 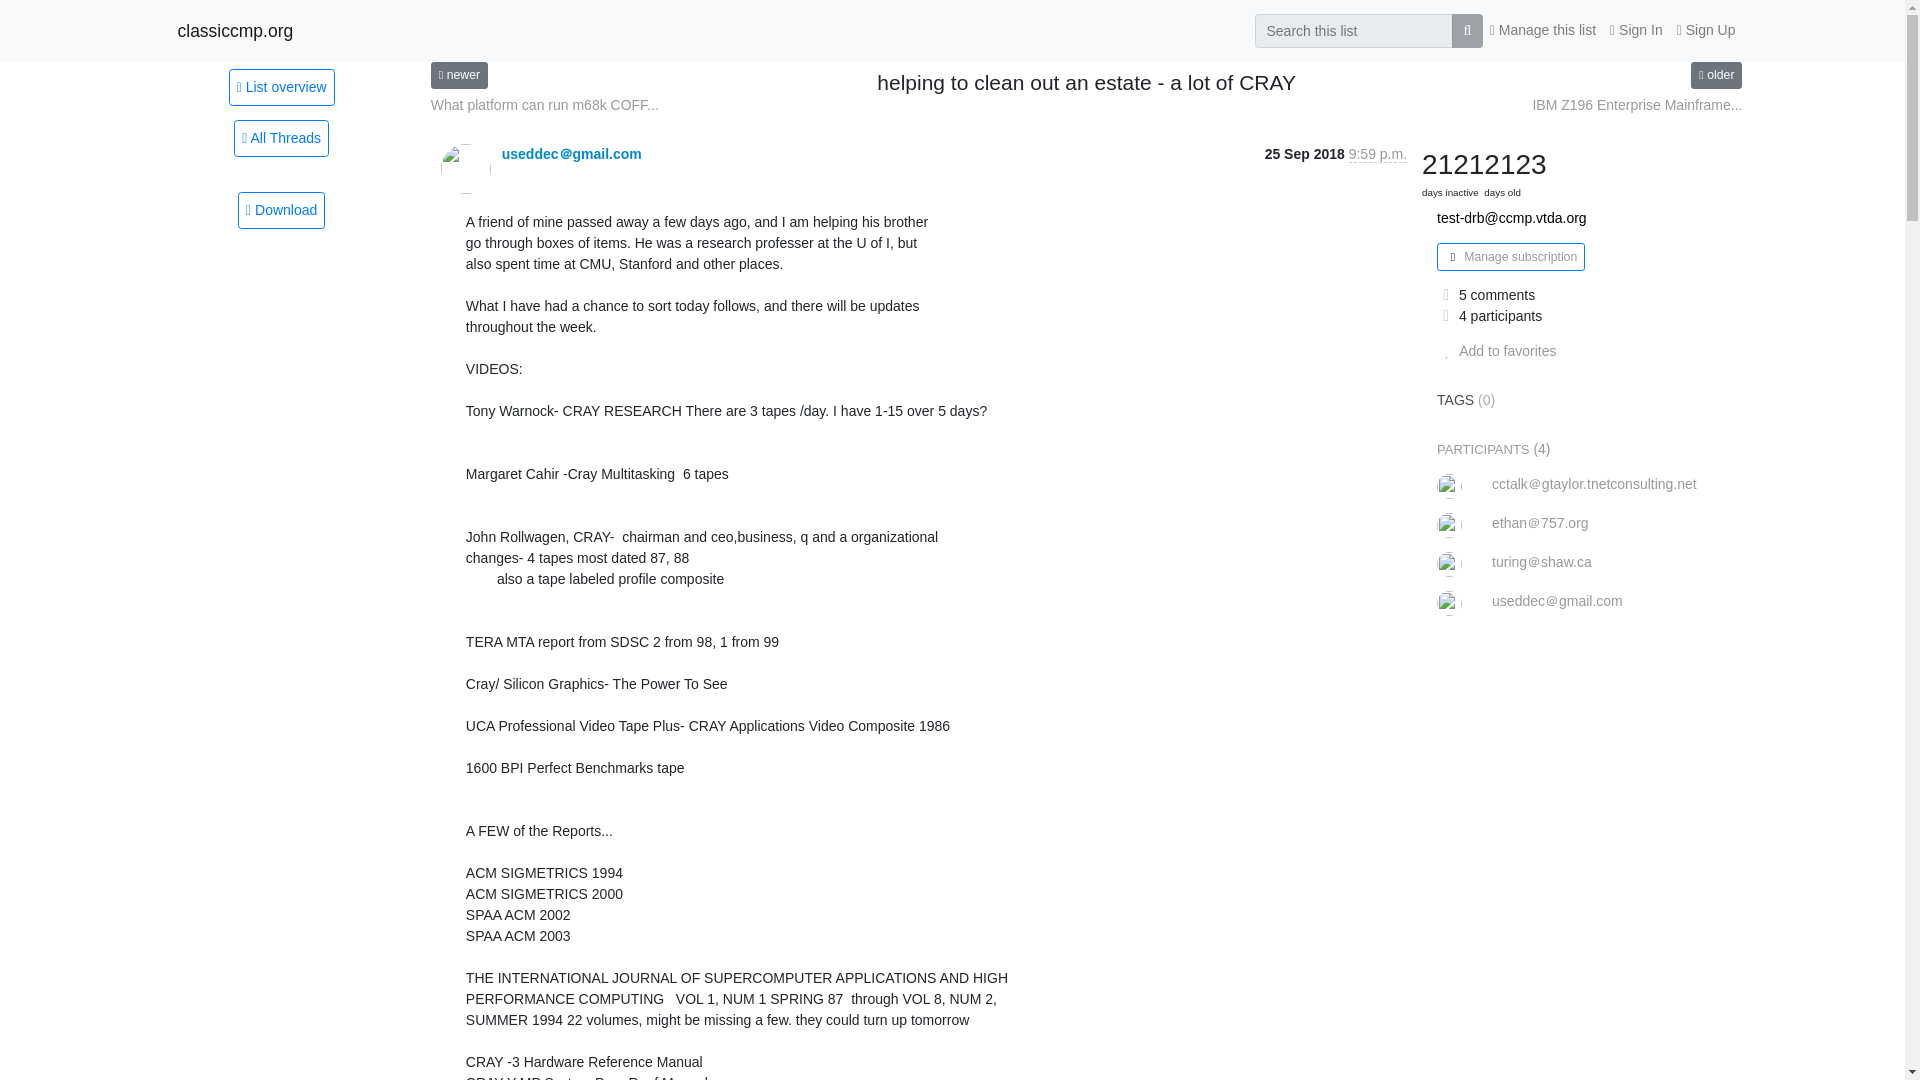 What do you see at coordinates (1716, 74) in the screenshot?
I see `IBM Z196 Enterprise Mainframe Computer on GovPlanet` at bounding box center [1716, 74].